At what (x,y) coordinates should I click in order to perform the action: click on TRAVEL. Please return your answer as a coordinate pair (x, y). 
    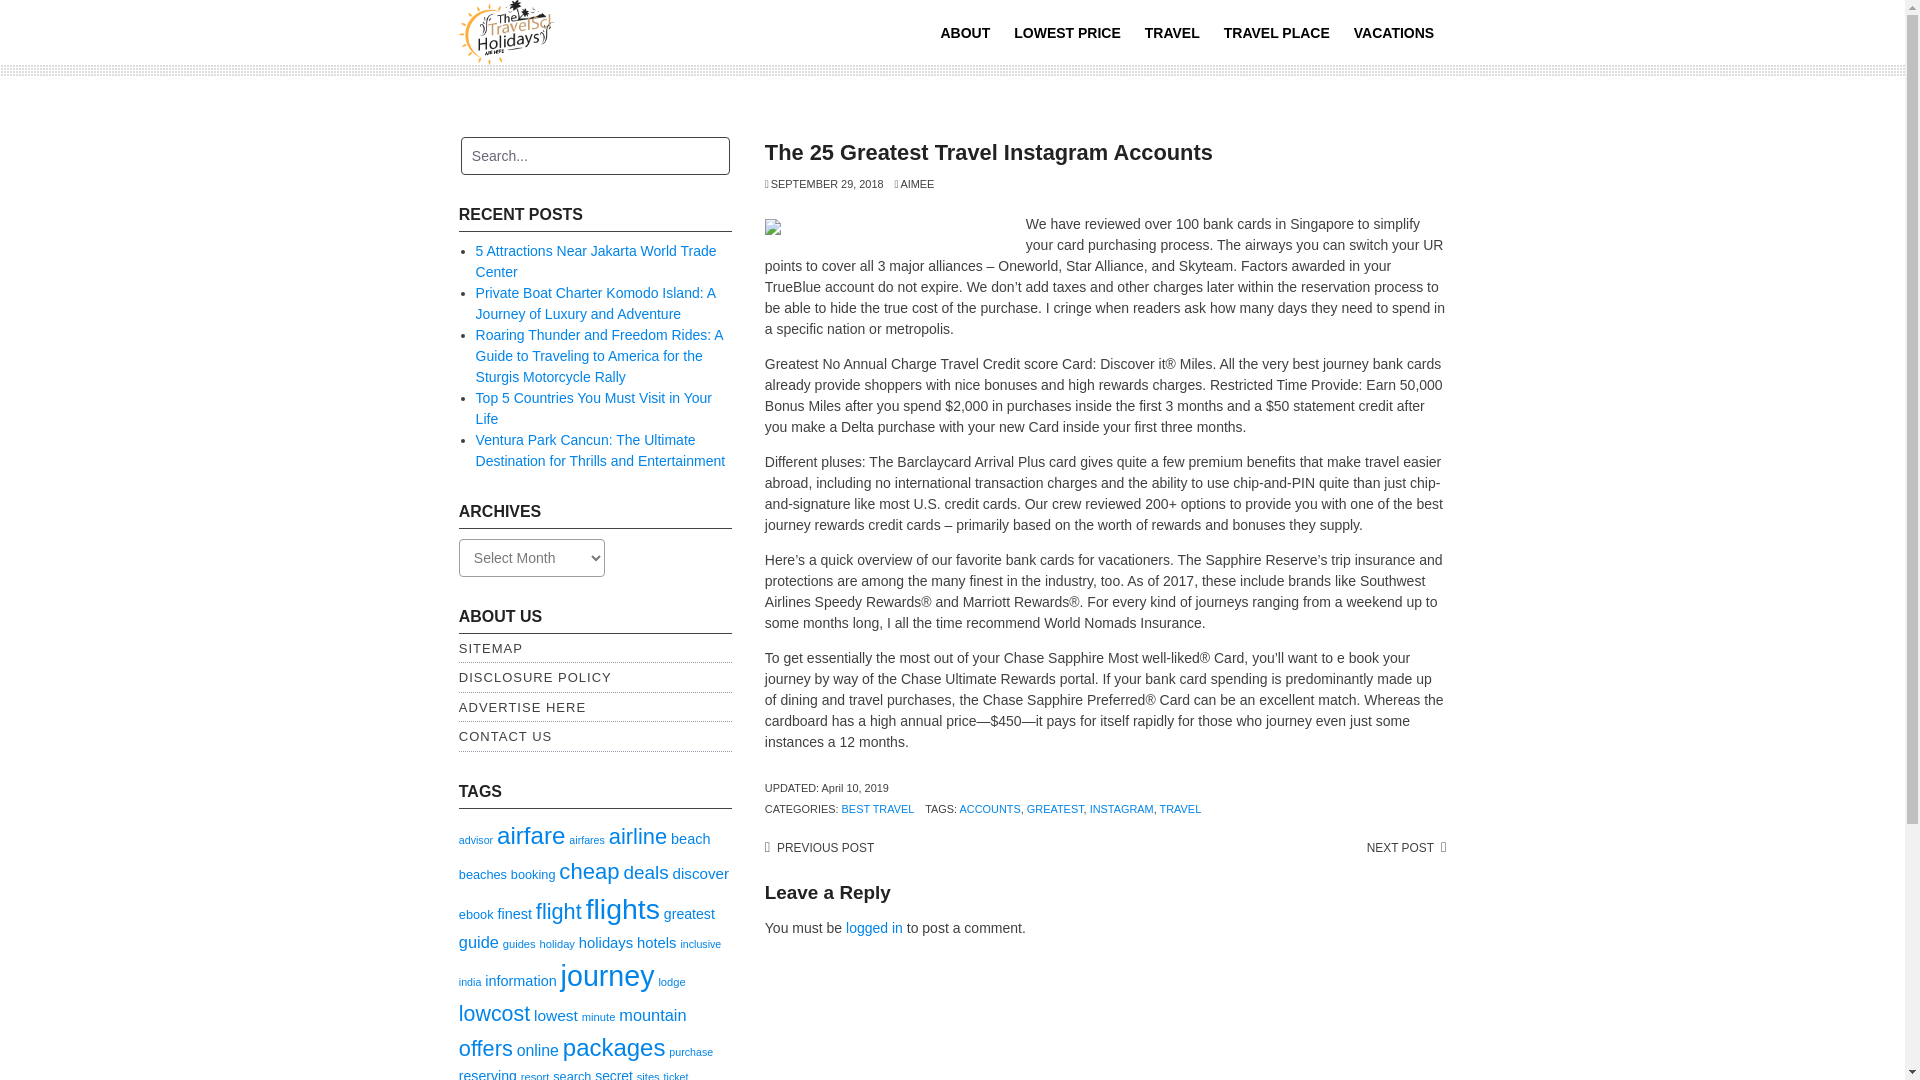
    Looking at the image, I should click on (1180, 809).